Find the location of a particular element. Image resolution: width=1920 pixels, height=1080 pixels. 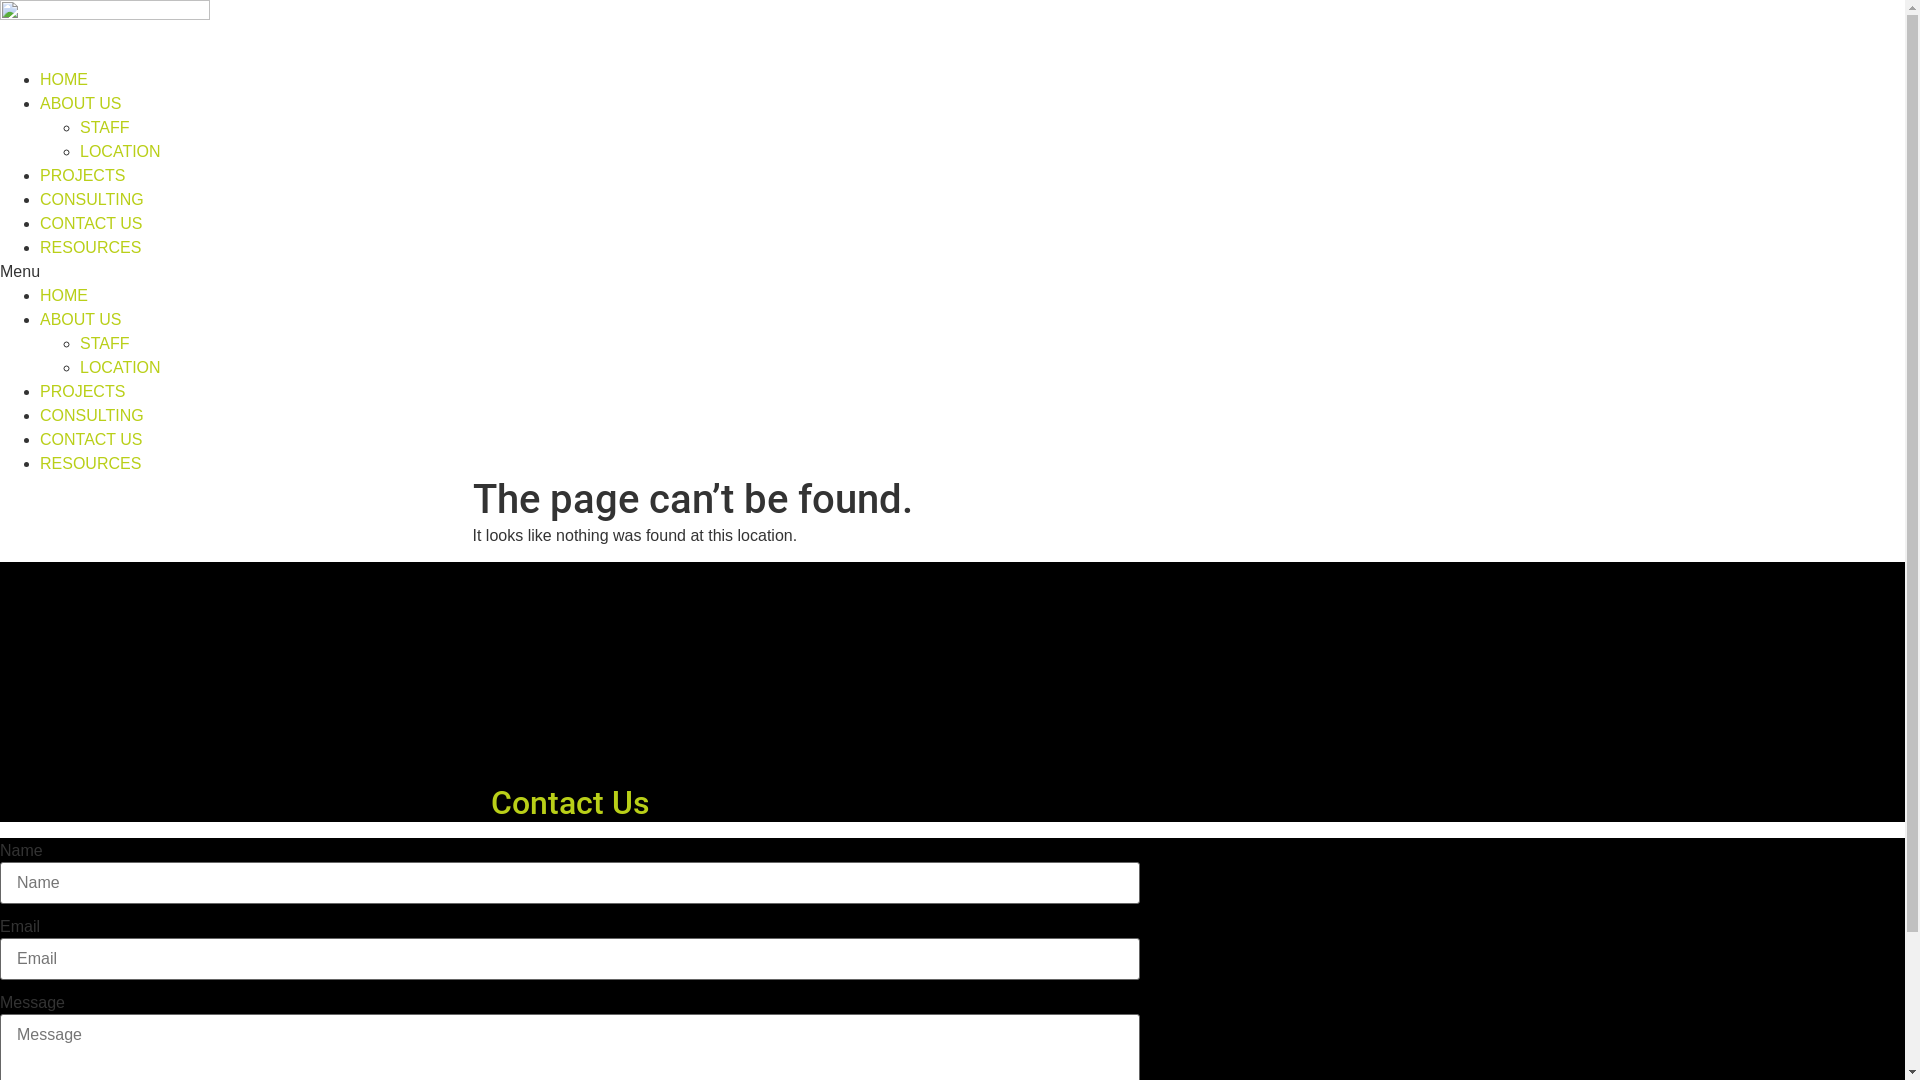

CONTACT US is located at coordinates (92, 224).